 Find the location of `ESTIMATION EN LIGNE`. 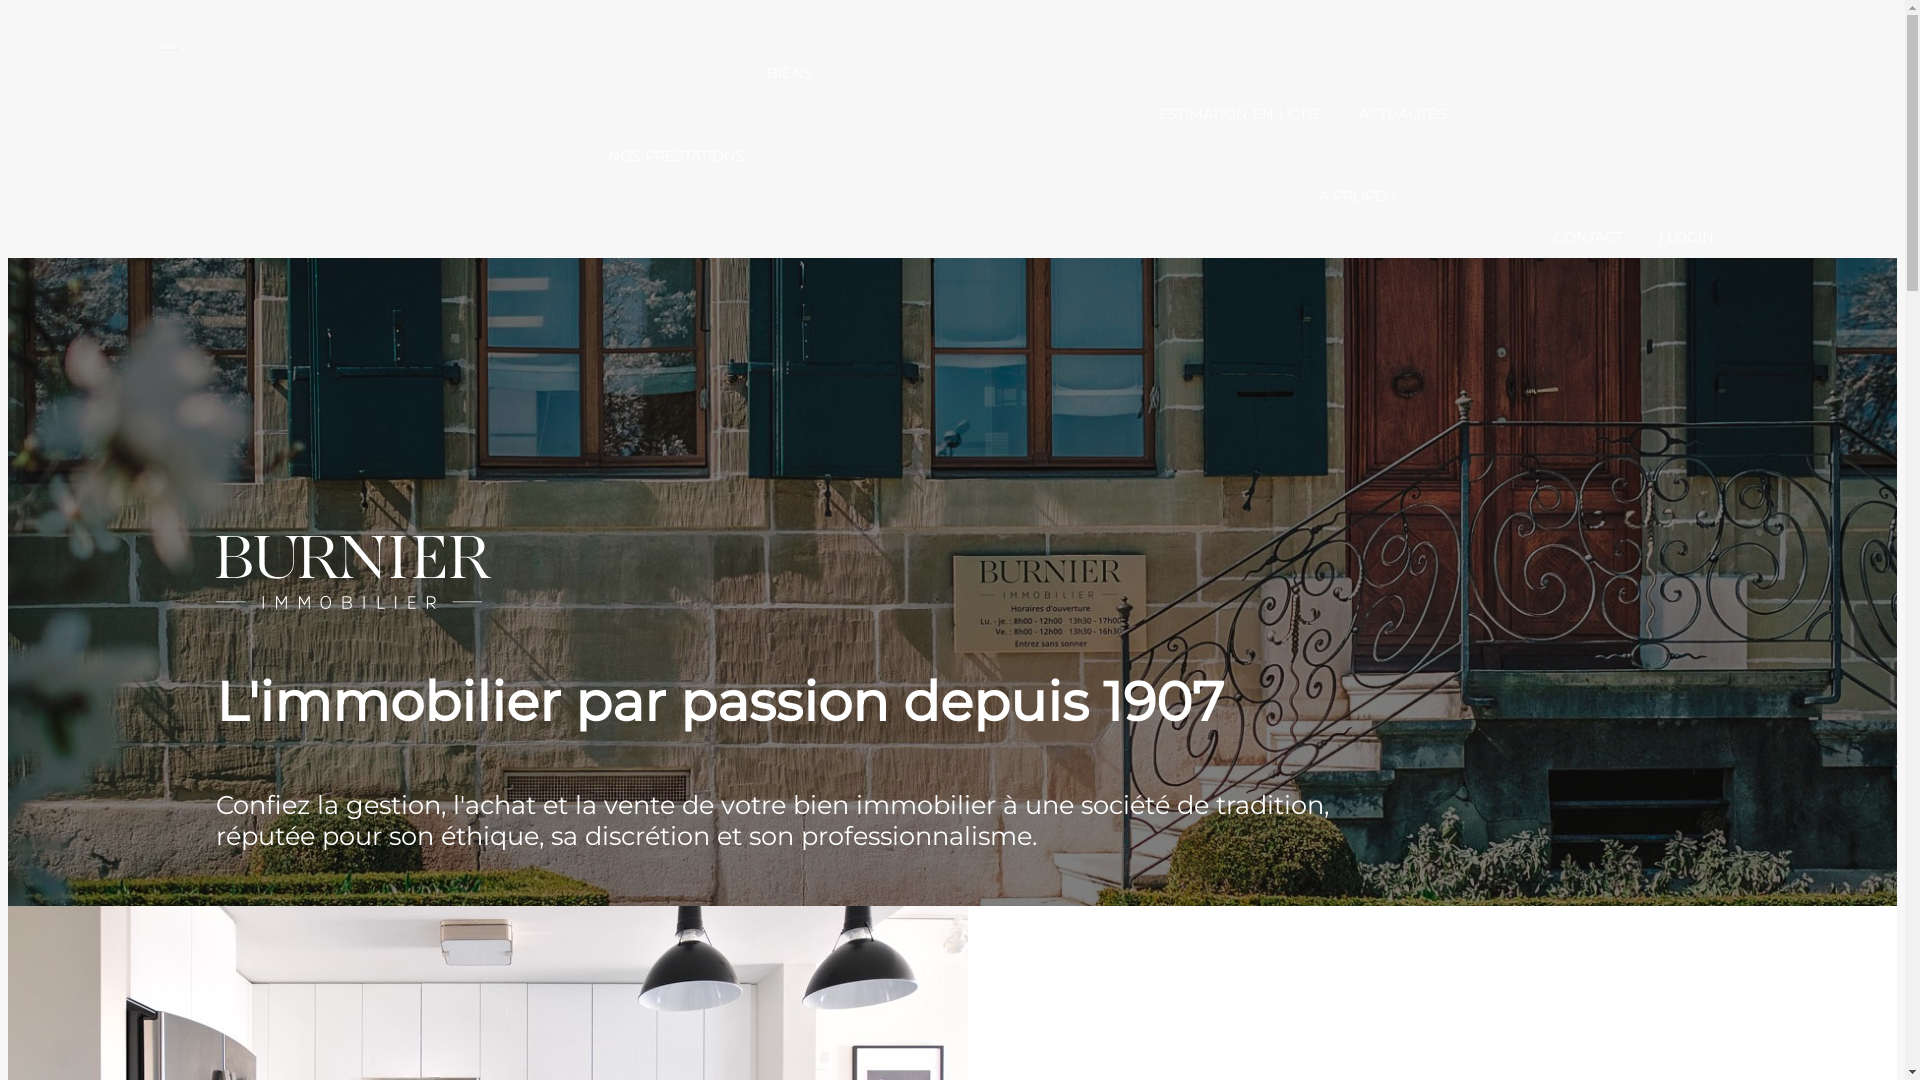

ESTIMATION EN LIGNE is located at coordinates (1240, 114).